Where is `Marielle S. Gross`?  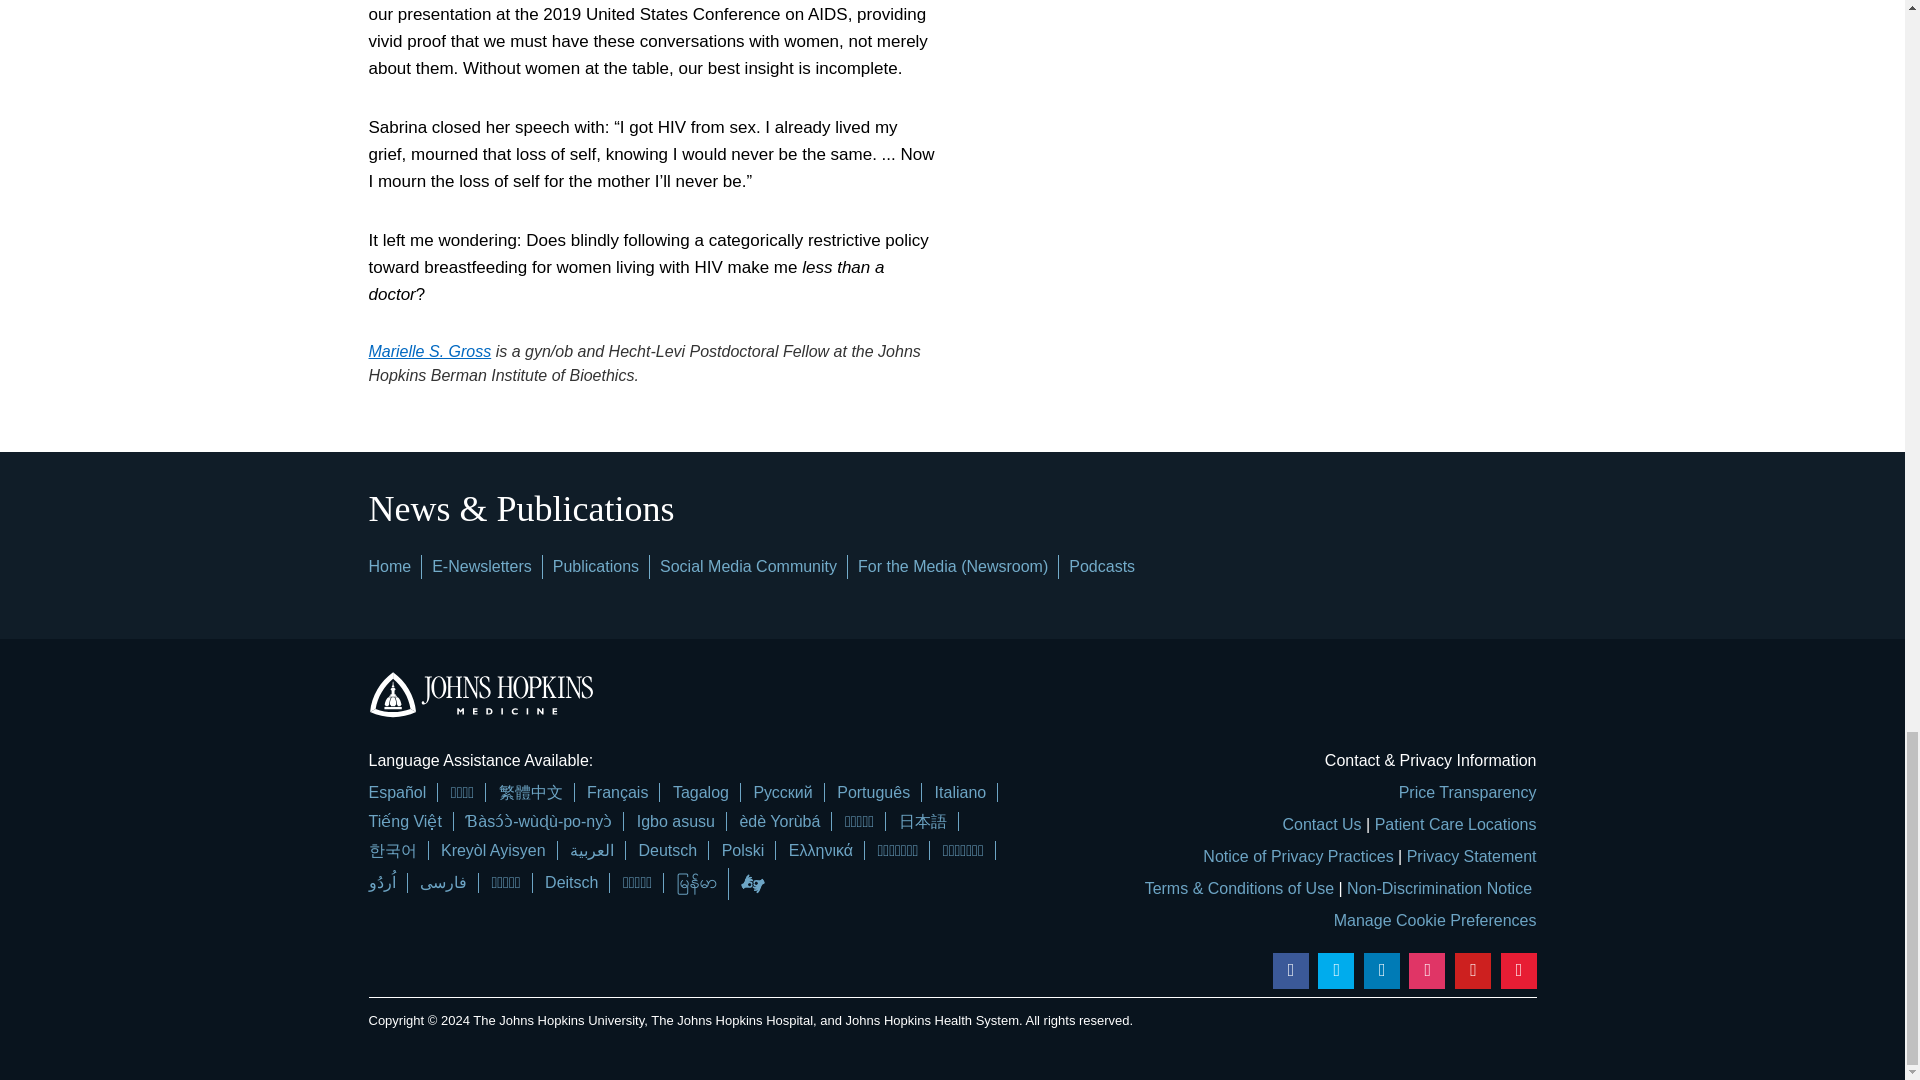 Marielle S. Gross is located at coordinates (430, 351).